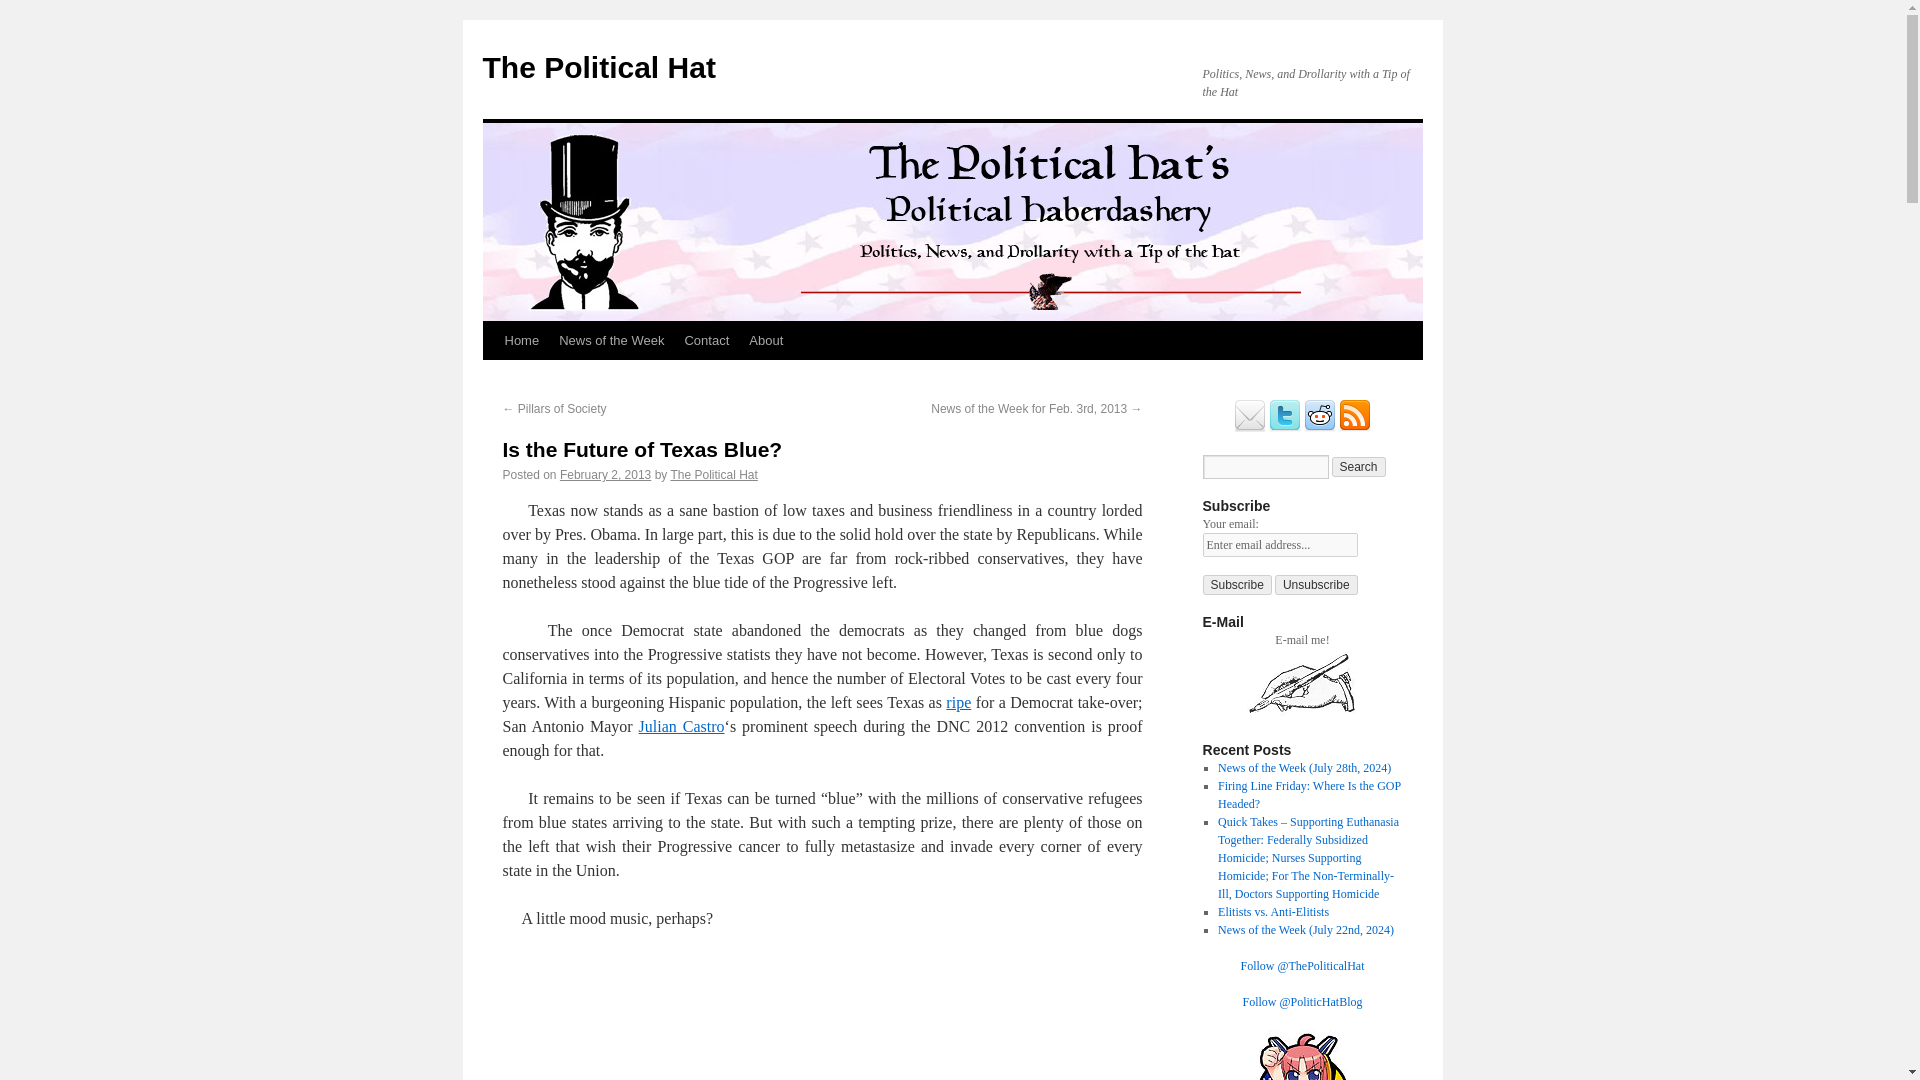  What do you see at coordinates (1285, 428) in the screenshot?
I see `Blog Twitter Feed` at bounding box center [1285, 428].